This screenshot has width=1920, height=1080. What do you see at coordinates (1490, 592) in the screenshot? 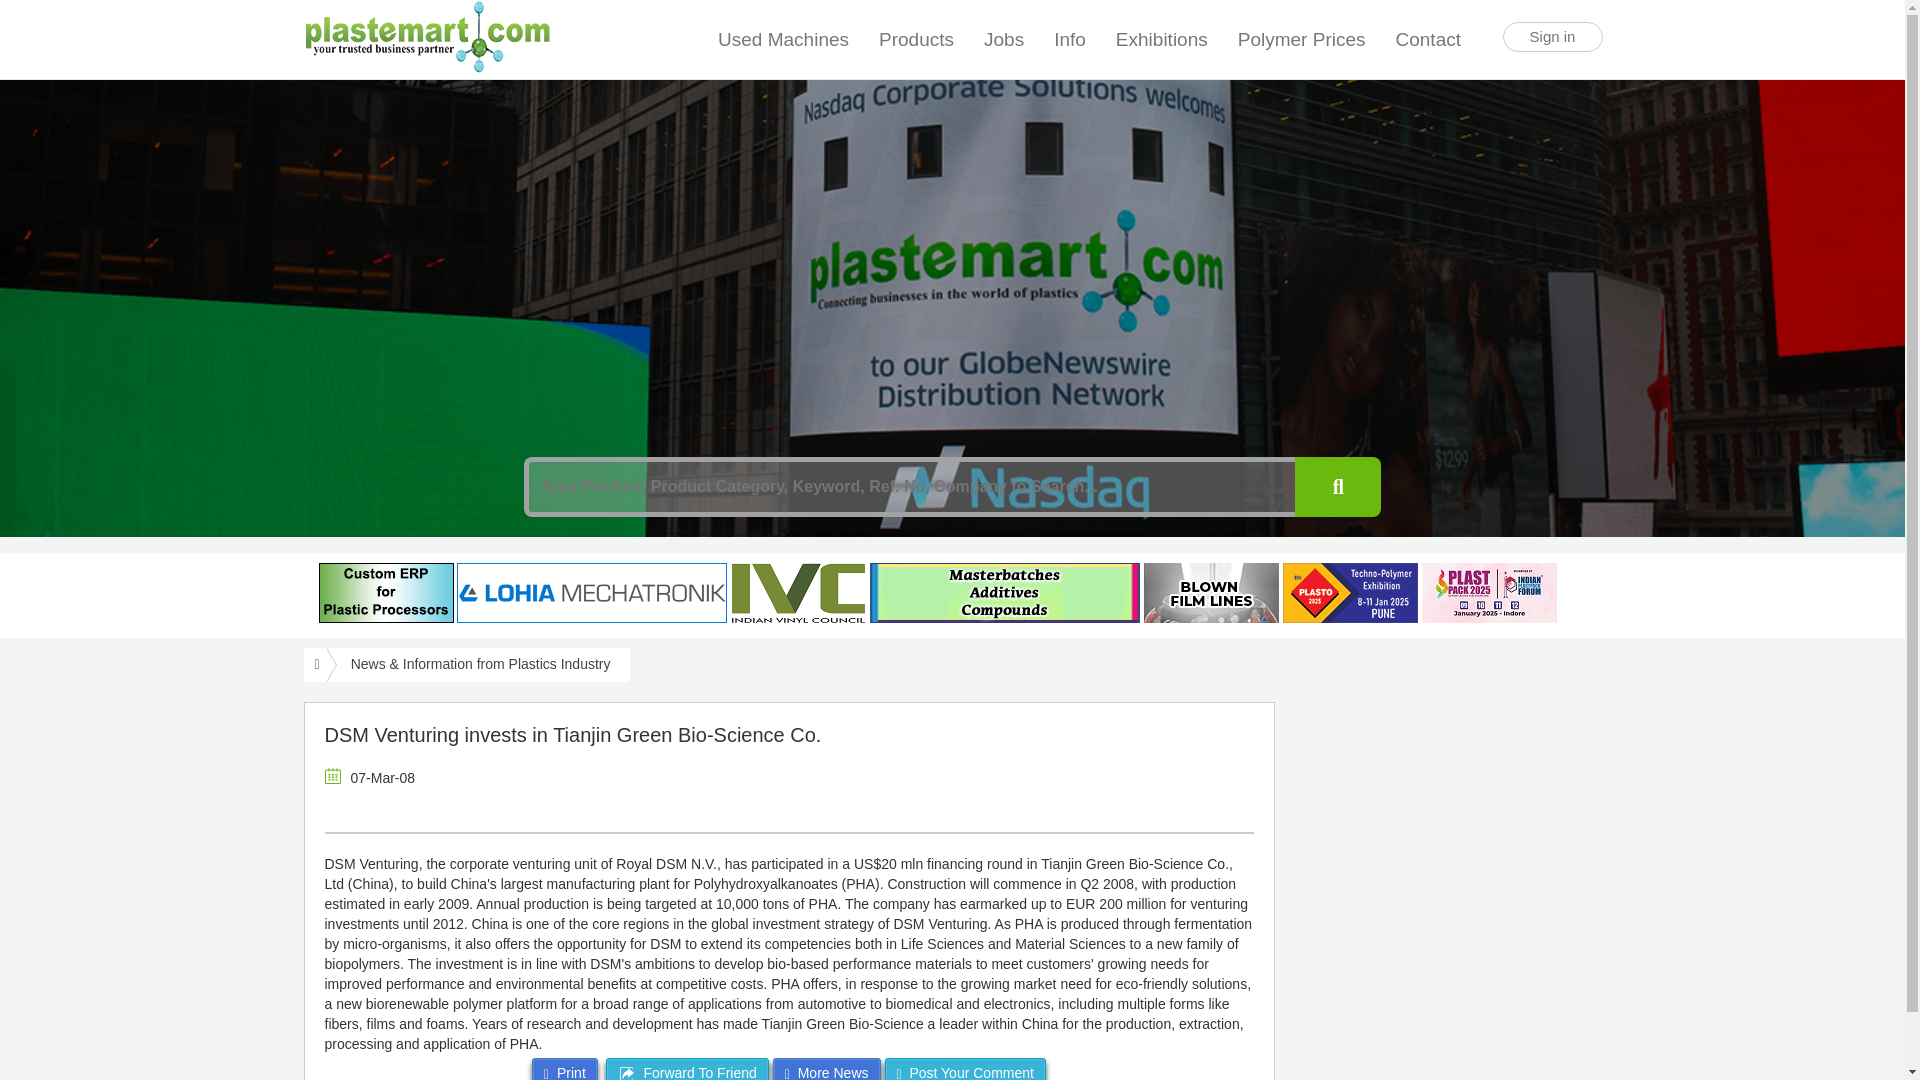
I see `Plast Pack 2025` at bounding box center [1490, 592].